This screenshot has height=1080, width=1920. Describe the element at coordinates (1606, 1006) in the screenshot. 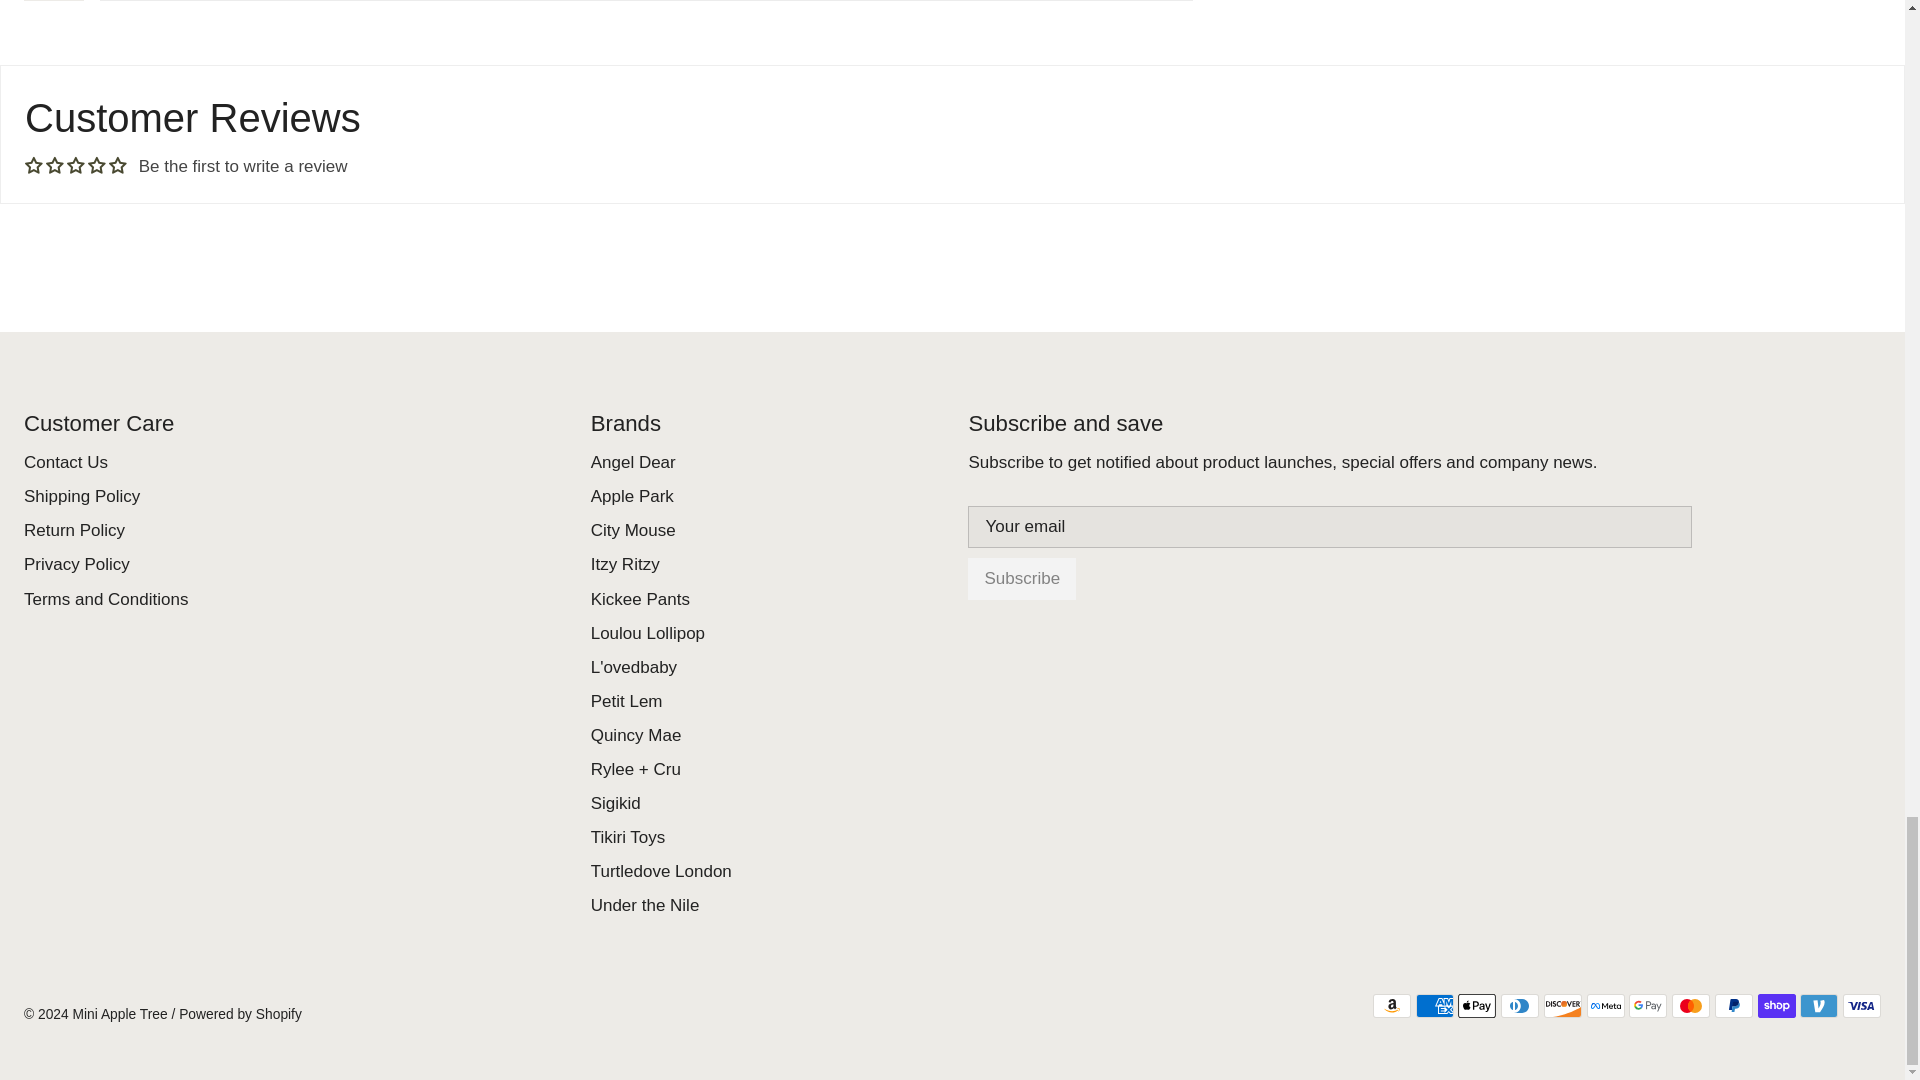

I see `Meta Pay` at that location.